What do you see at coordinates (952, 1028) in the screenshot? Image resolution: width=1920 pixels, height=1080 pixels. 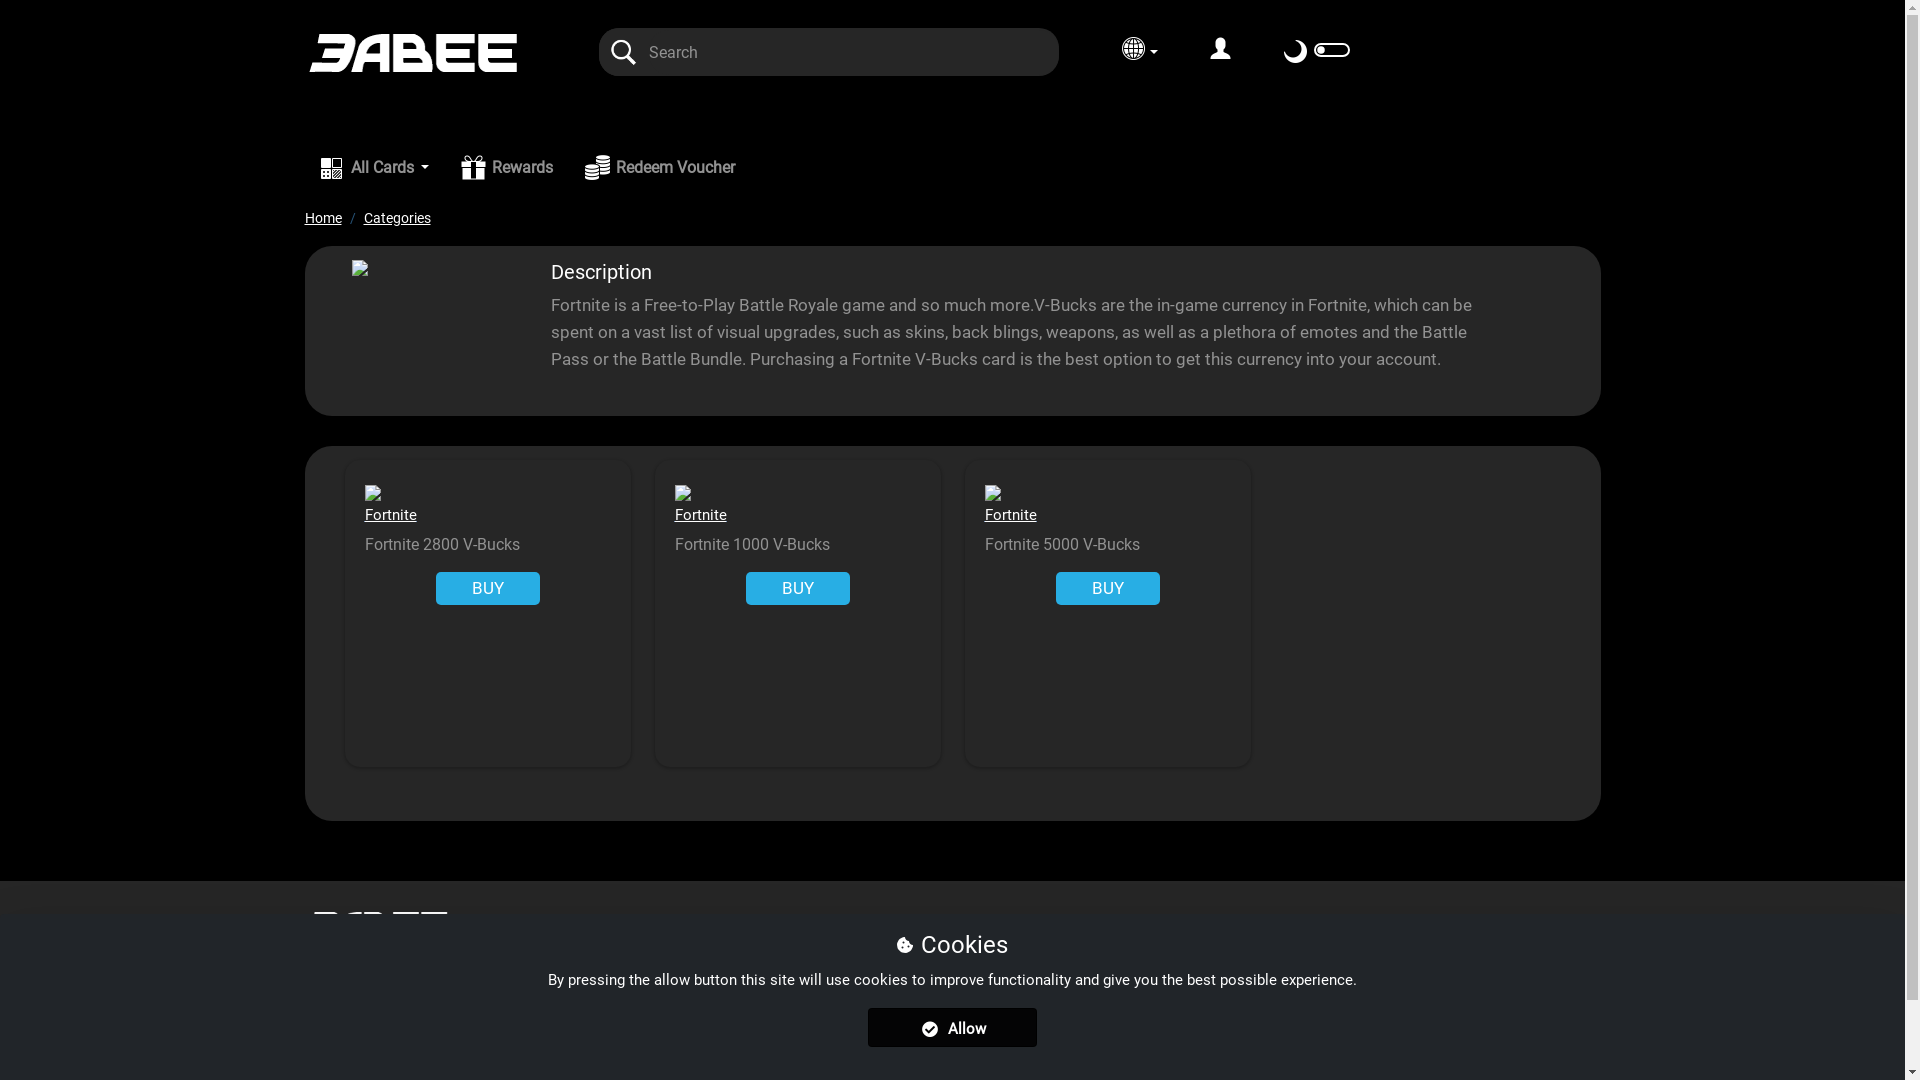 I see `Allow` at bounding box center [952, 1028].